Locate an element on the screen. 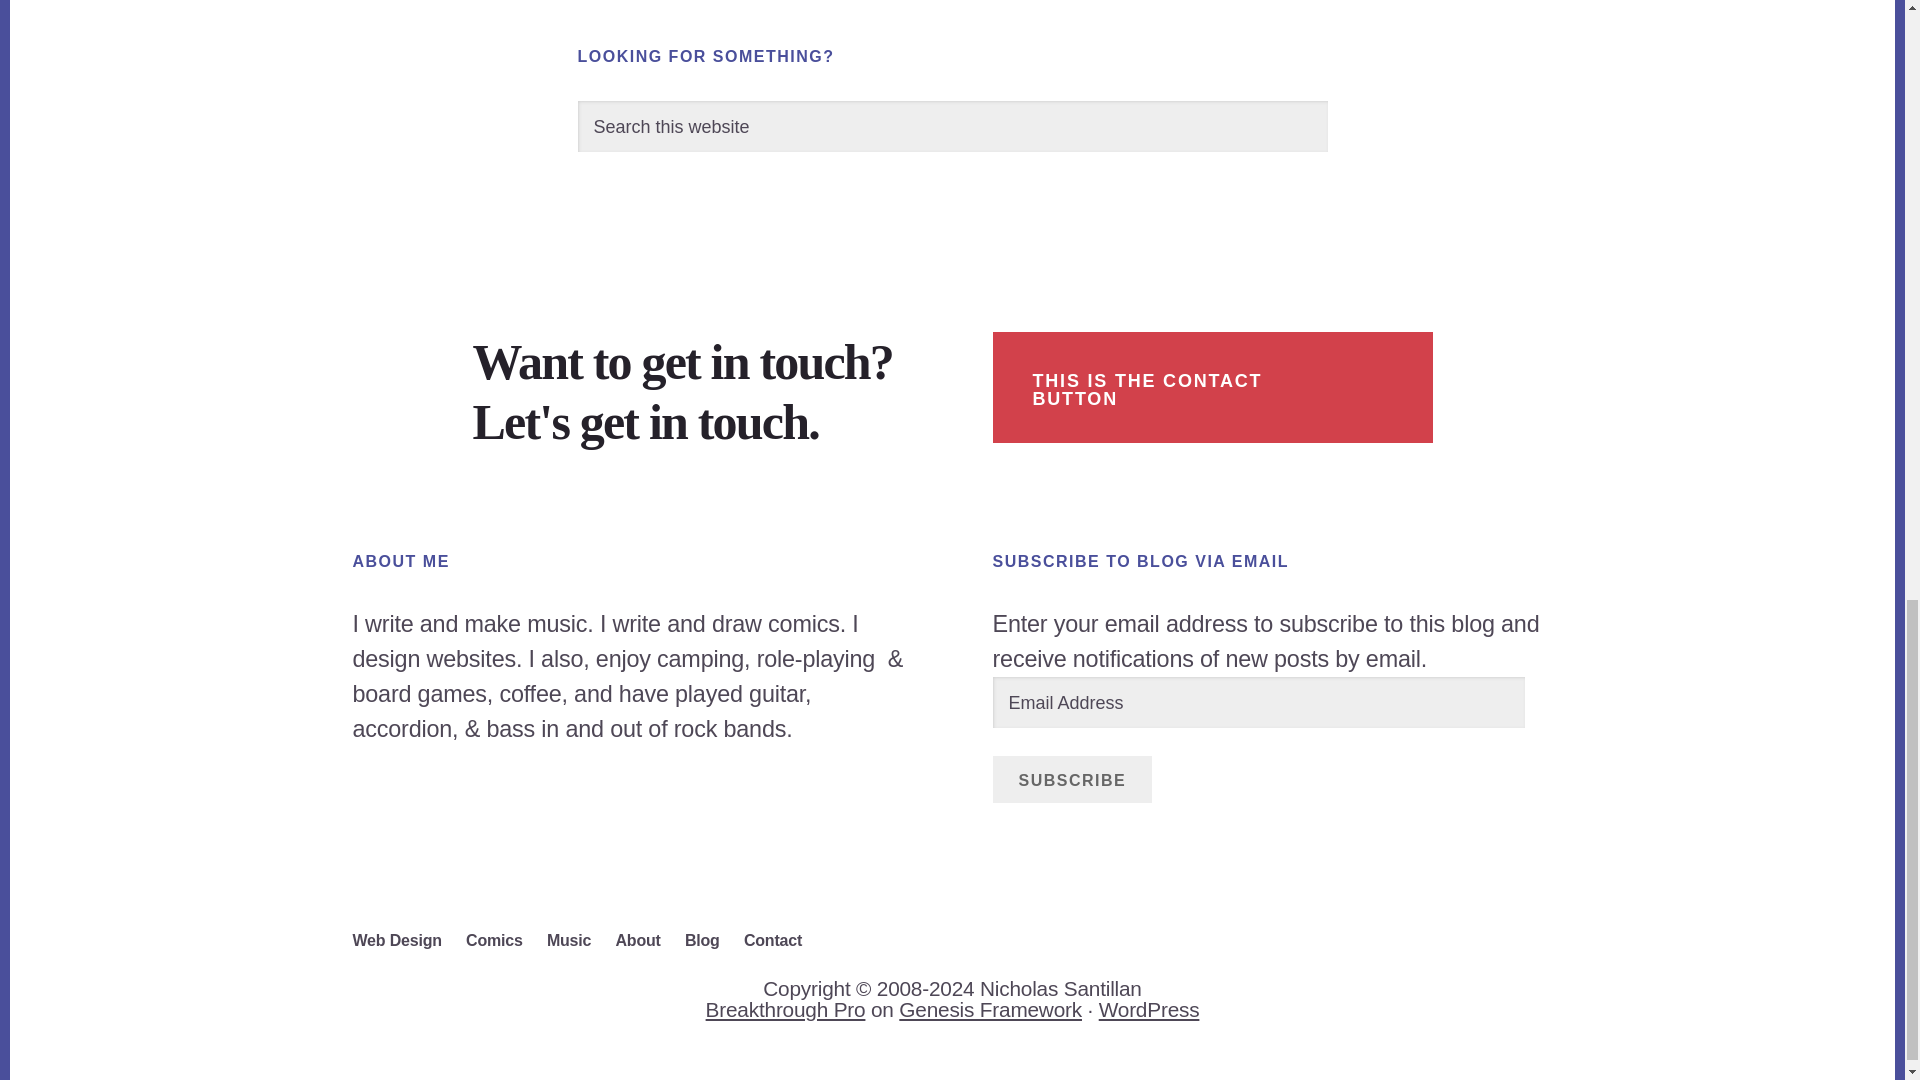  Web Design is located at coordinates (406, 941).